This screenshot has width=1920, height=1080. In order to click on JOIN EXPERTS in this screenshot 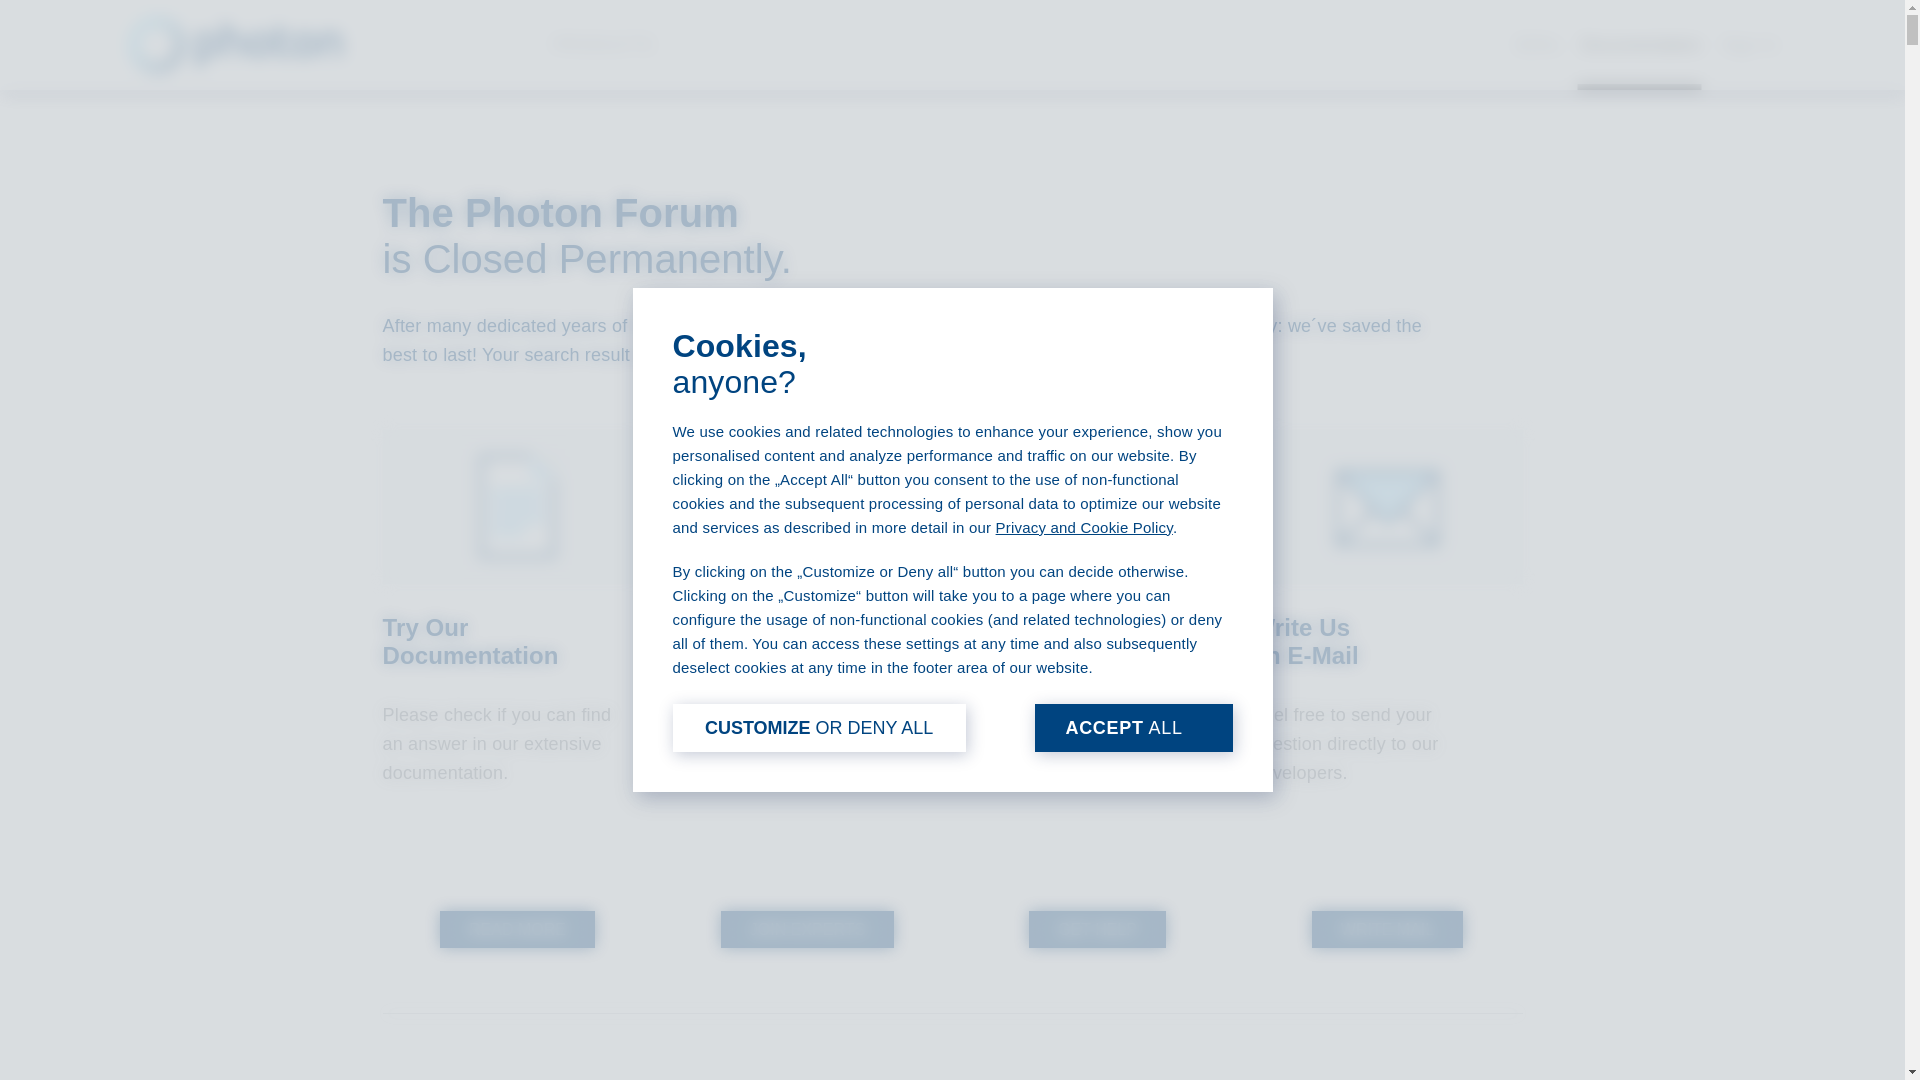, I will do `click(808, 930)`.